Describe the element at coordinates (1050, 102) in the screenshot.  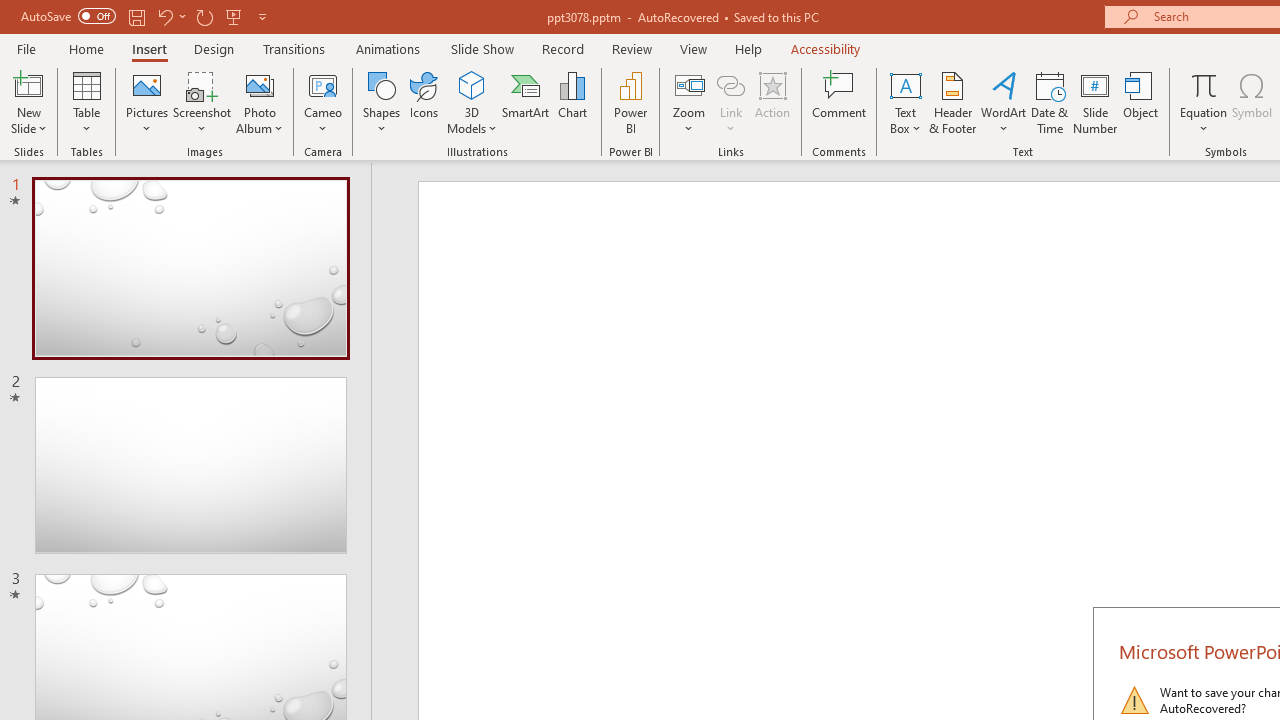
I see `Date & Time...` at that location.